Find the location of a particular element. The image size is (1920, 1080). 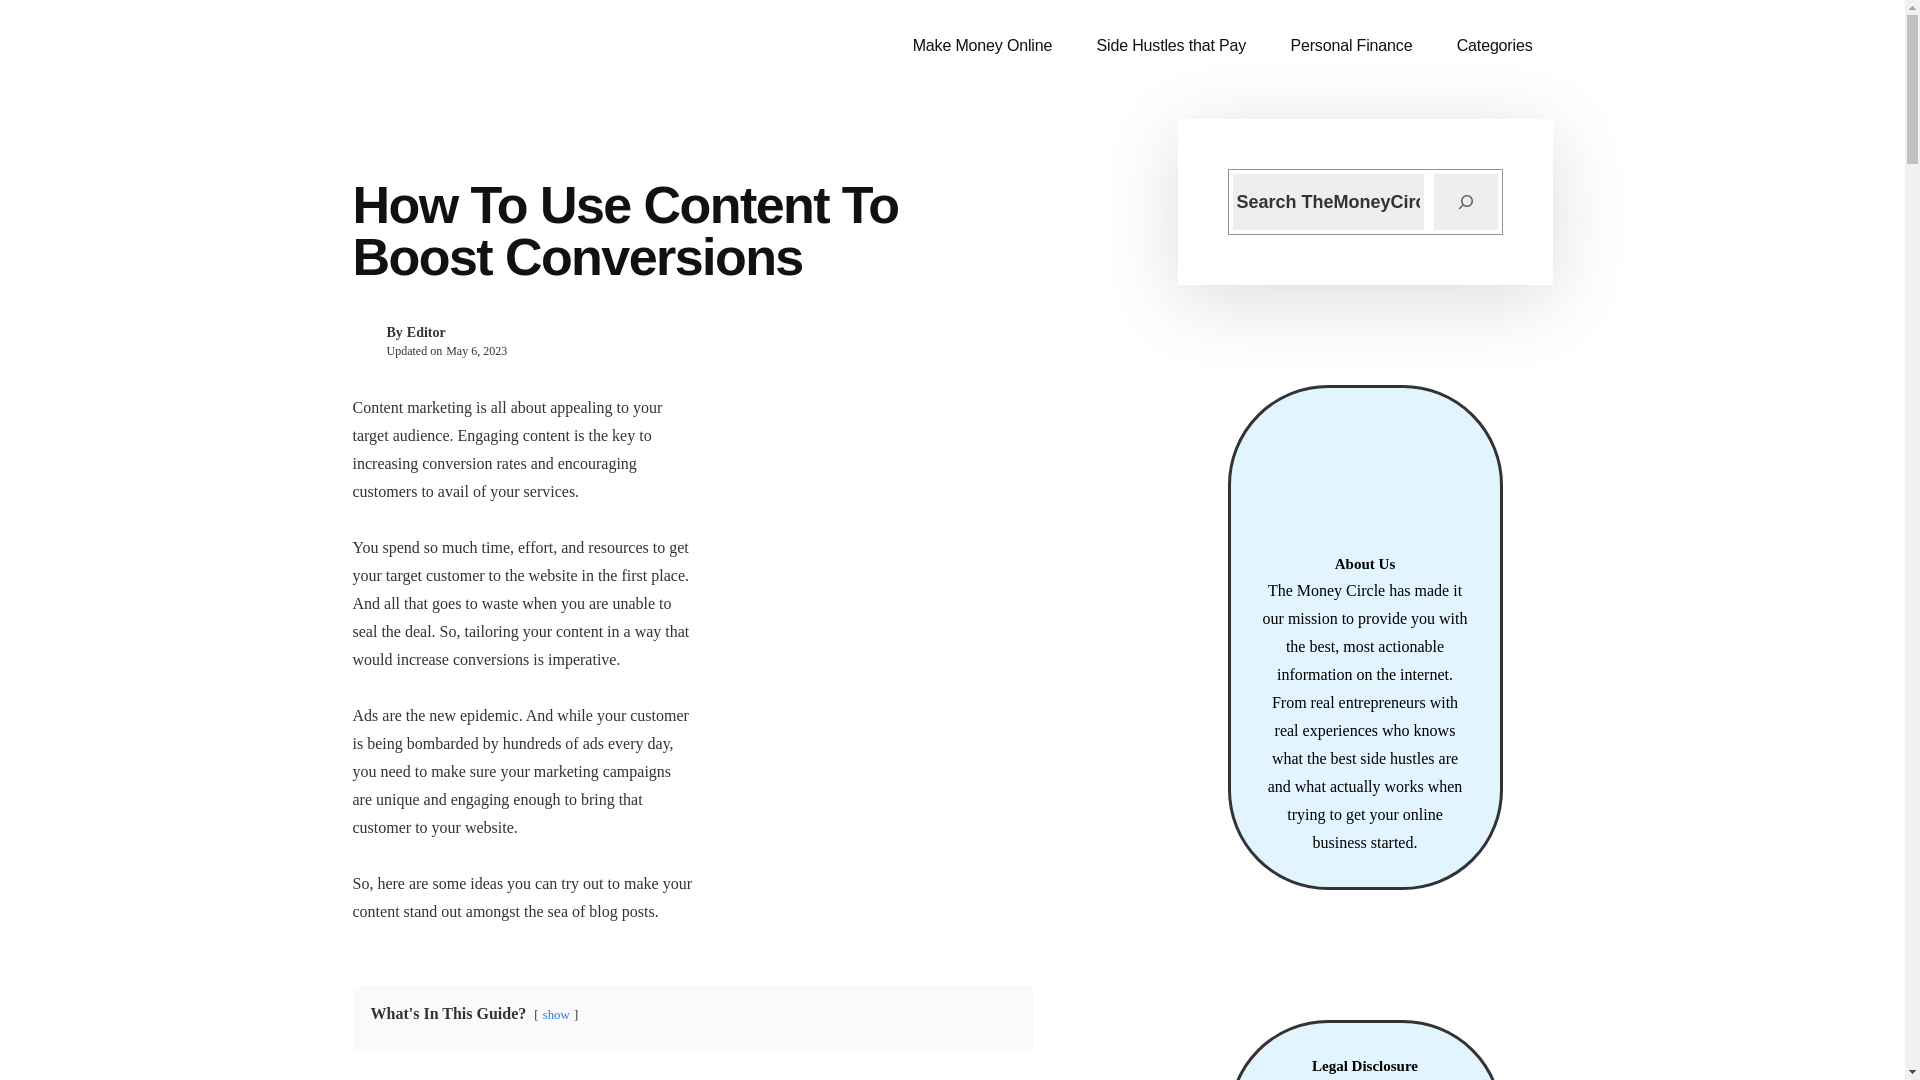

Make Money Online is located at coordinates (982, 46).